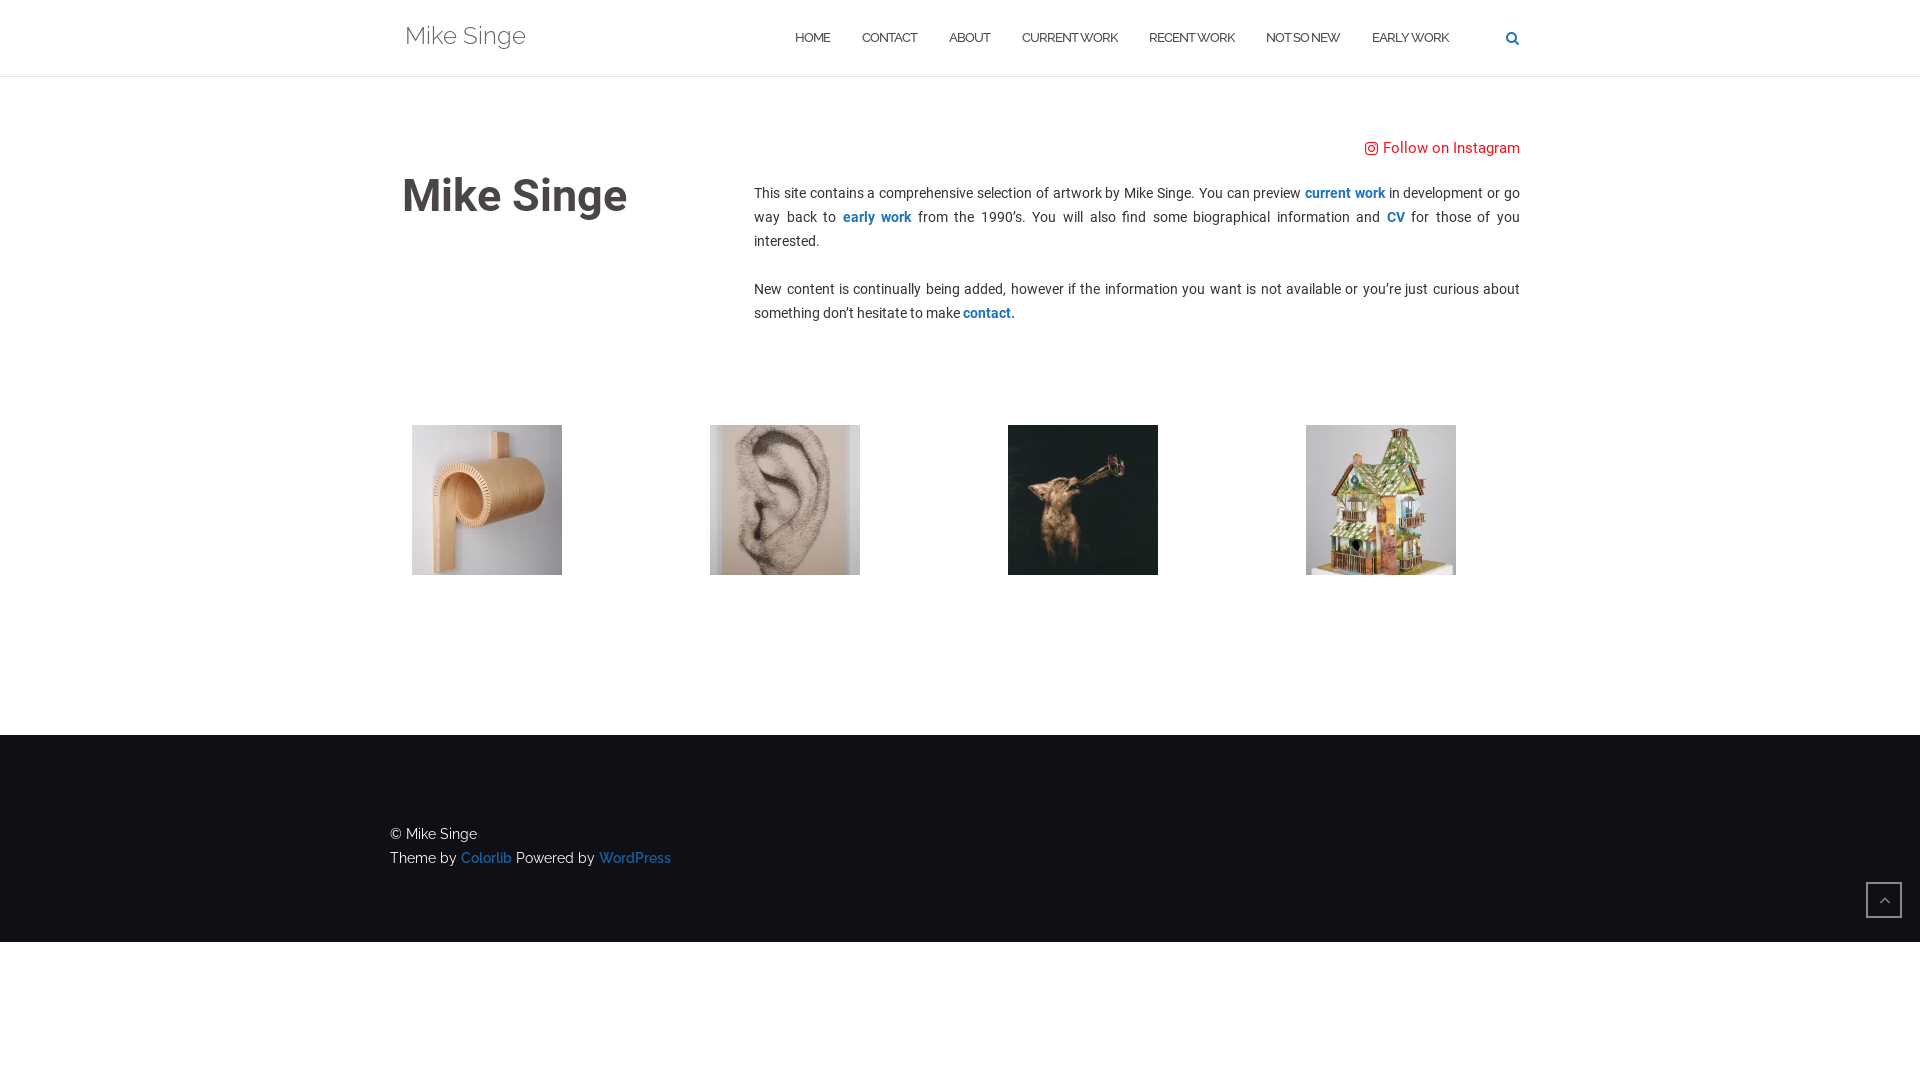  What do you see at coordinates (989, 313) in the screenshot?
I see `contact.` at bounding box center [989, 313].